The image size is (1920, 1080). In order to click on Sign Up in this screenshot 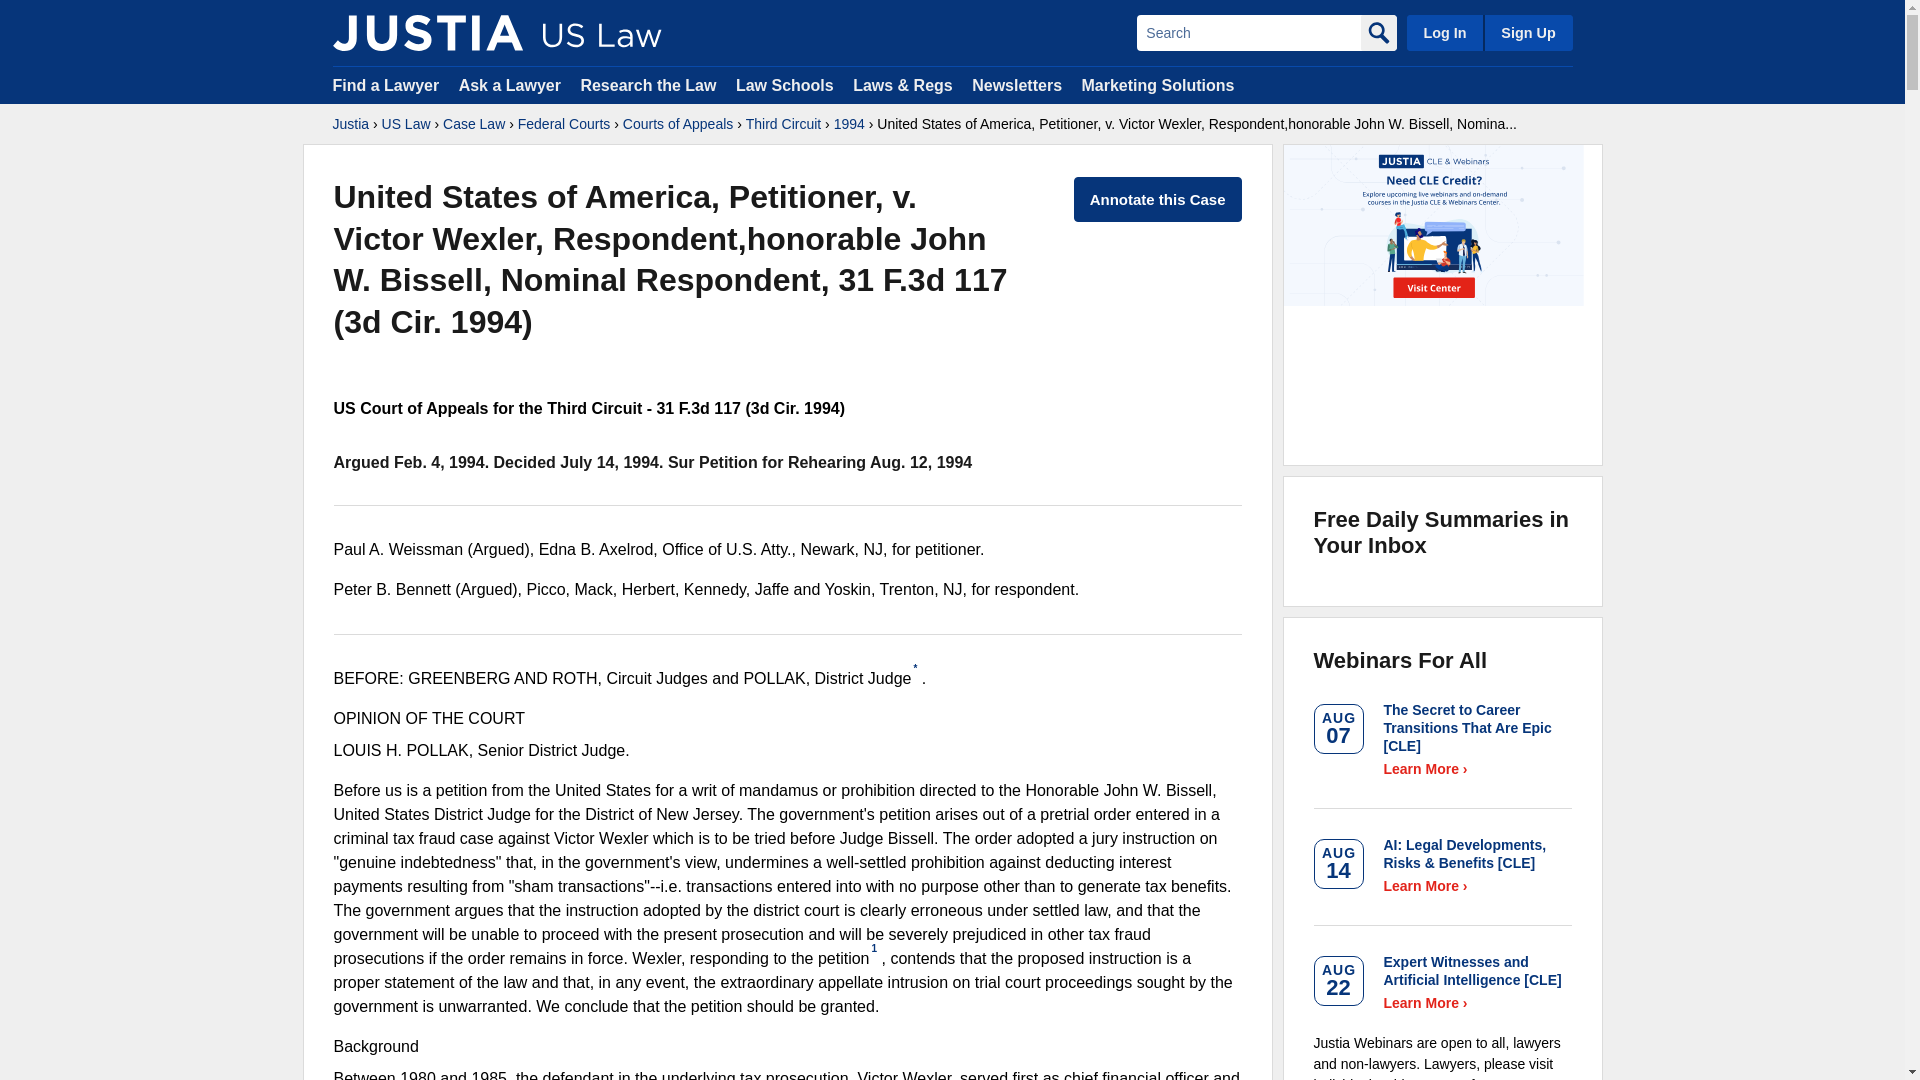, I will do `click(1527, 32)`.